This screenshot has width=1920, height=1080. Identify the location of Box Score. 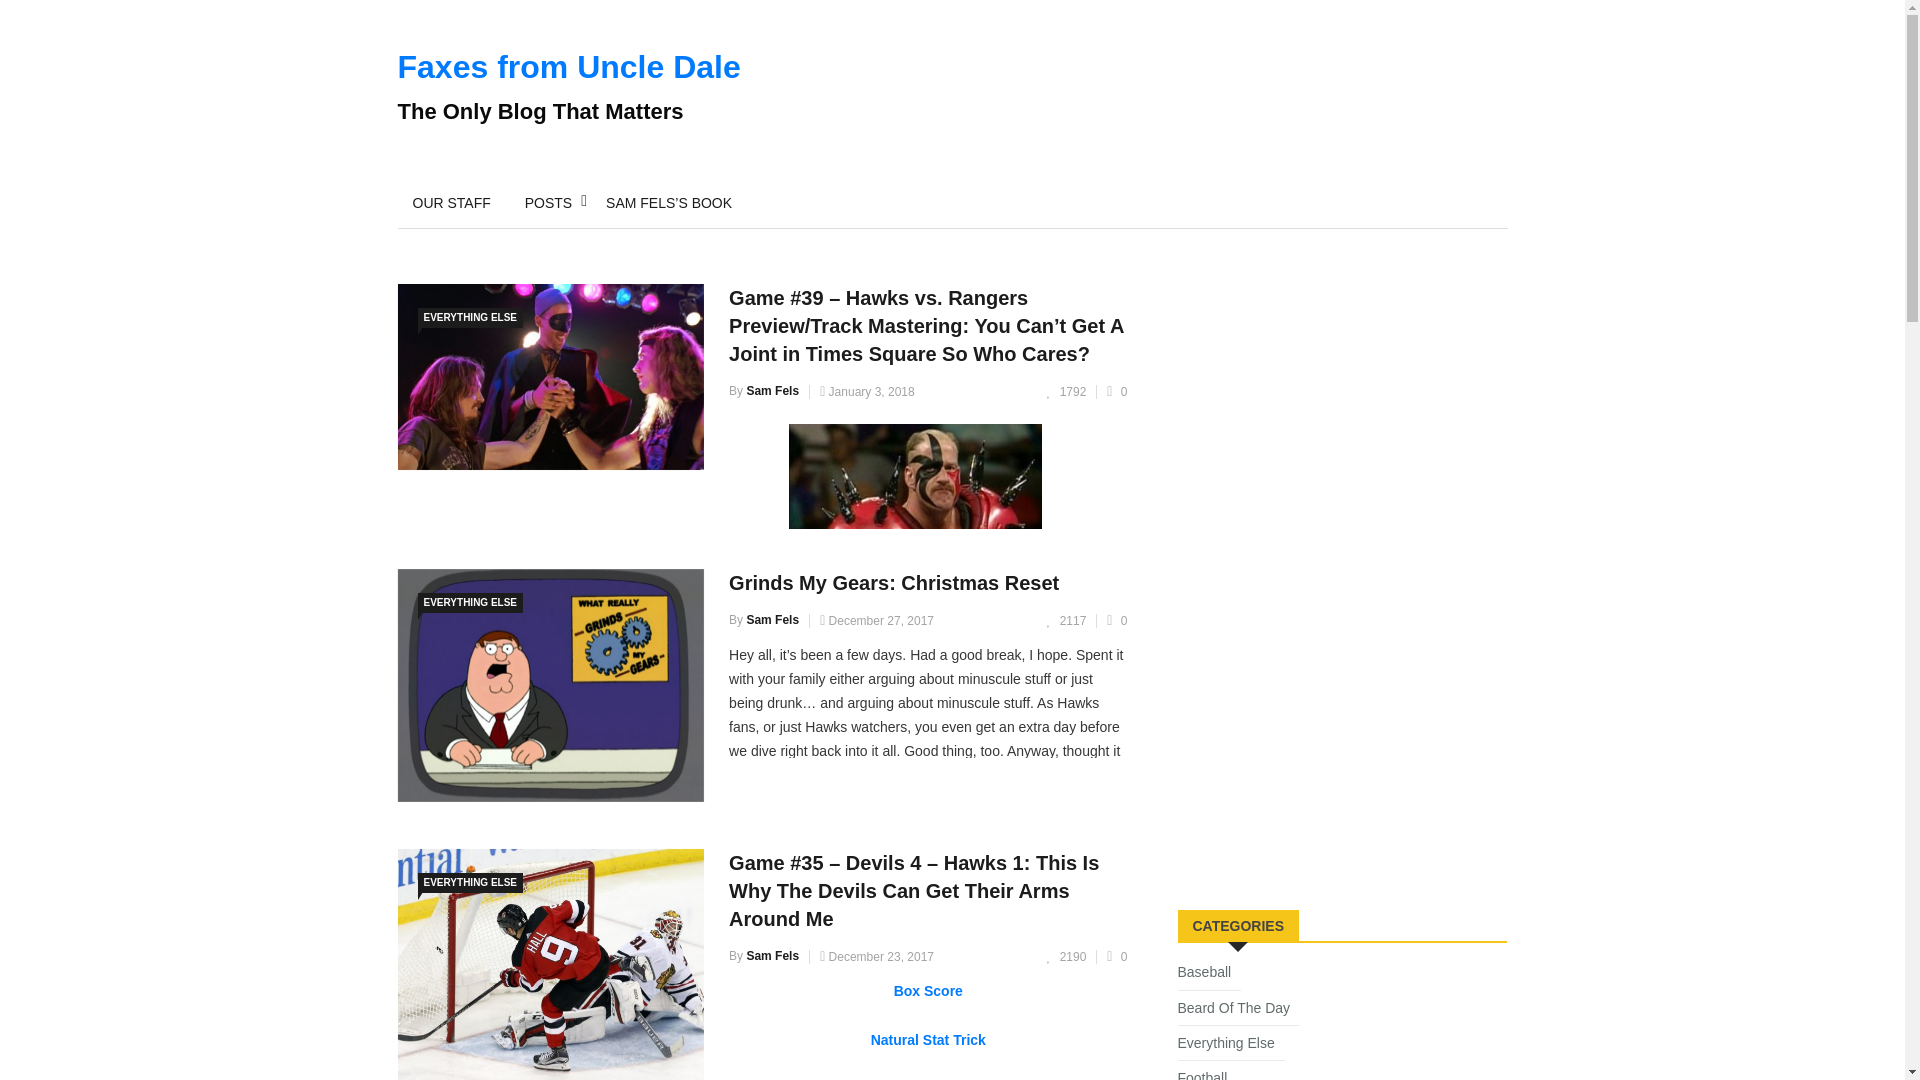
(928, 990).